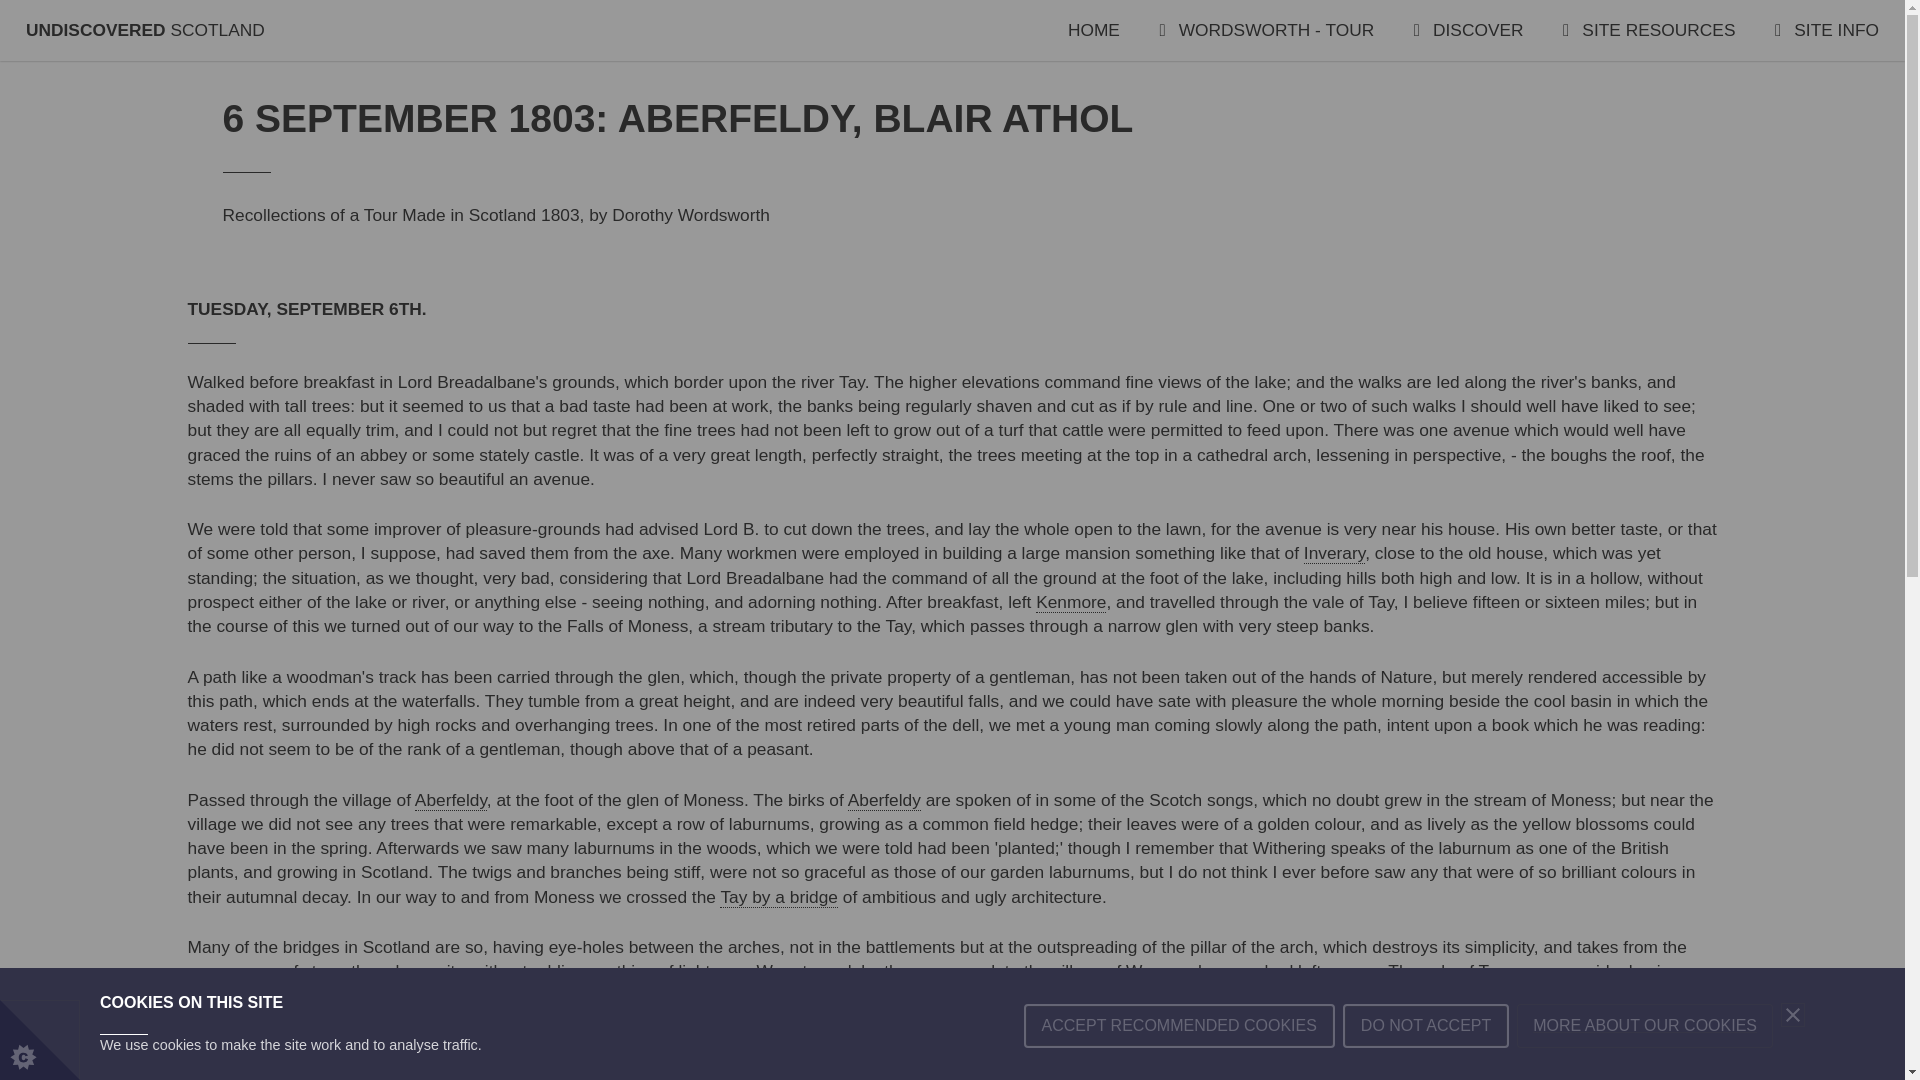 The height and width of the screenshot is (1080, 1920). What do you see at coordinates (1644, 1066) in the screenshot?
I see `MORE ABOUT OUR COOKIES` at bounding box center [1644, 1066].